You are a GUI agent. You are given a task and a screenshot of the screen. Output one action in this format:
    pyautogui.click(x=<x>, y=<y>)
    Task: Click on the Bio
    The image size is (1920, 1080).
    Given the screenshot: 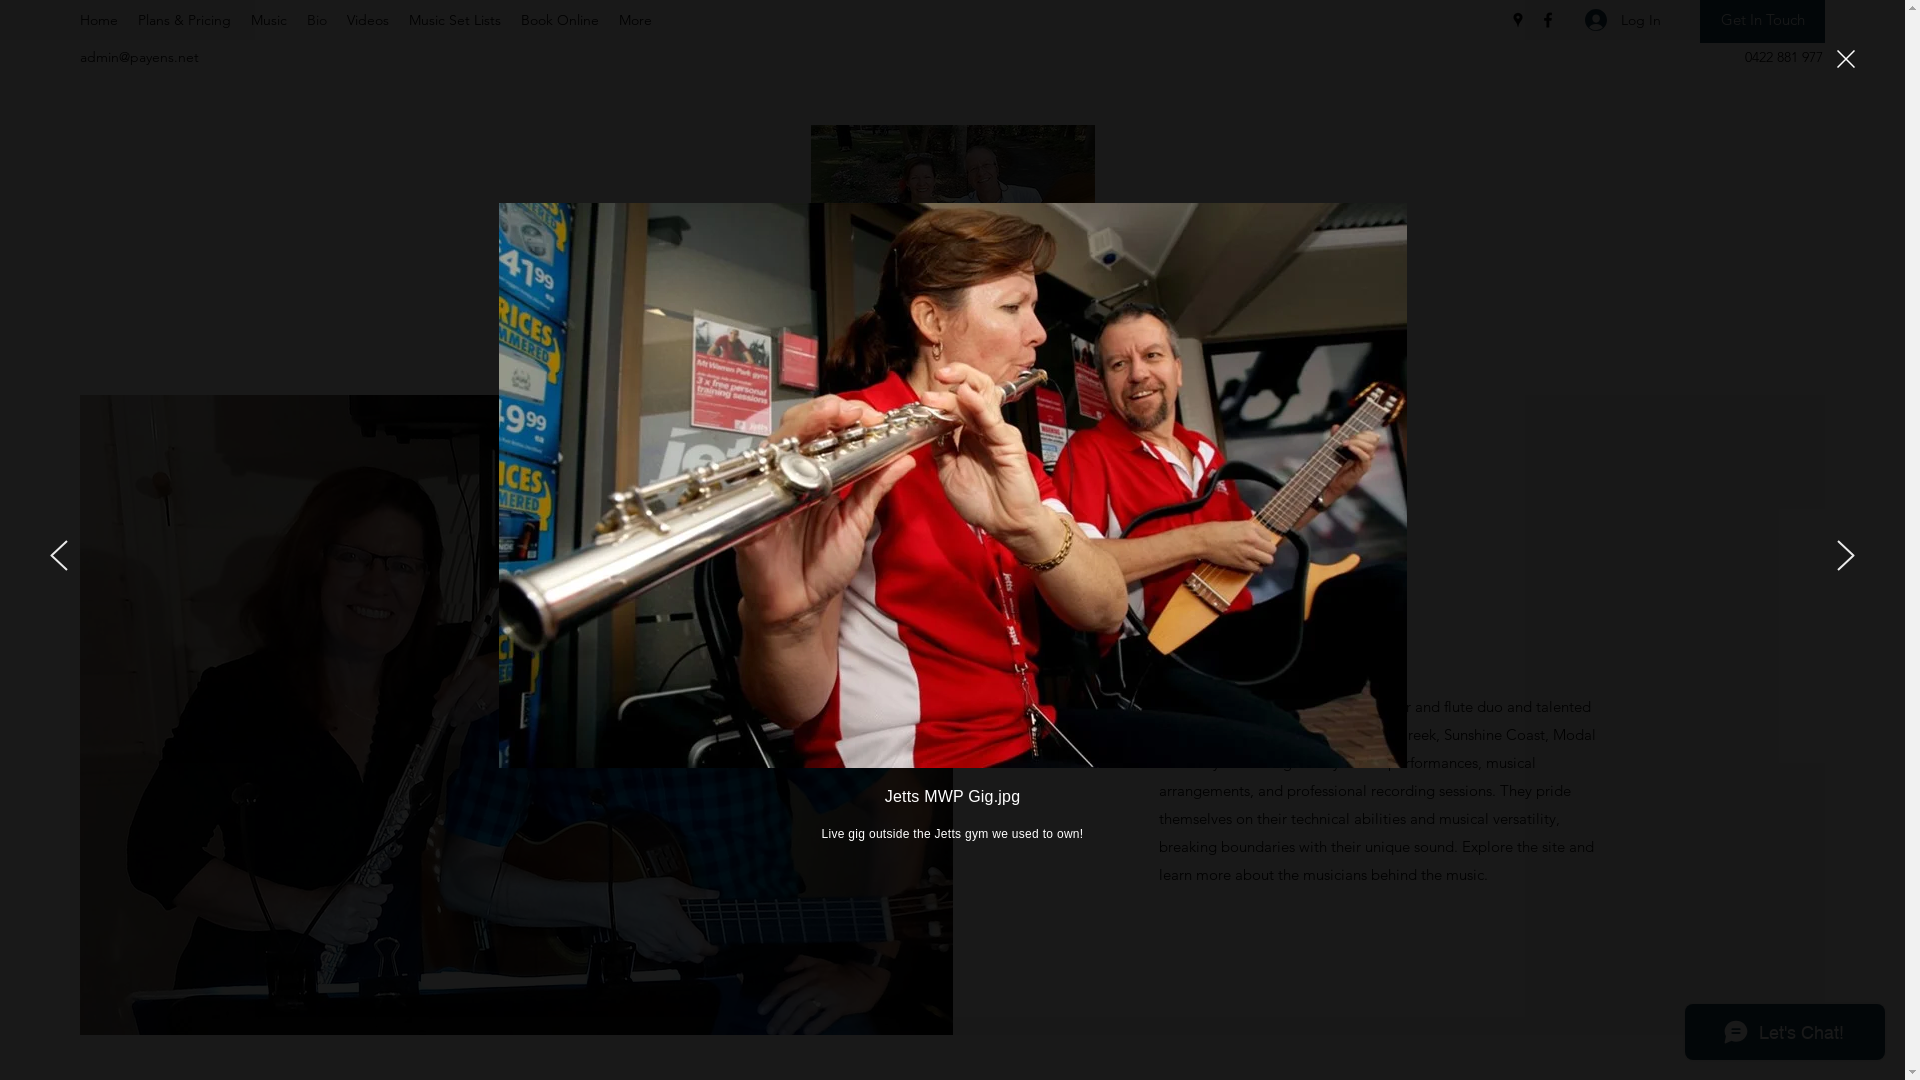 What is the action you would take?
    pyautogui.click(x=317, y=19)
    